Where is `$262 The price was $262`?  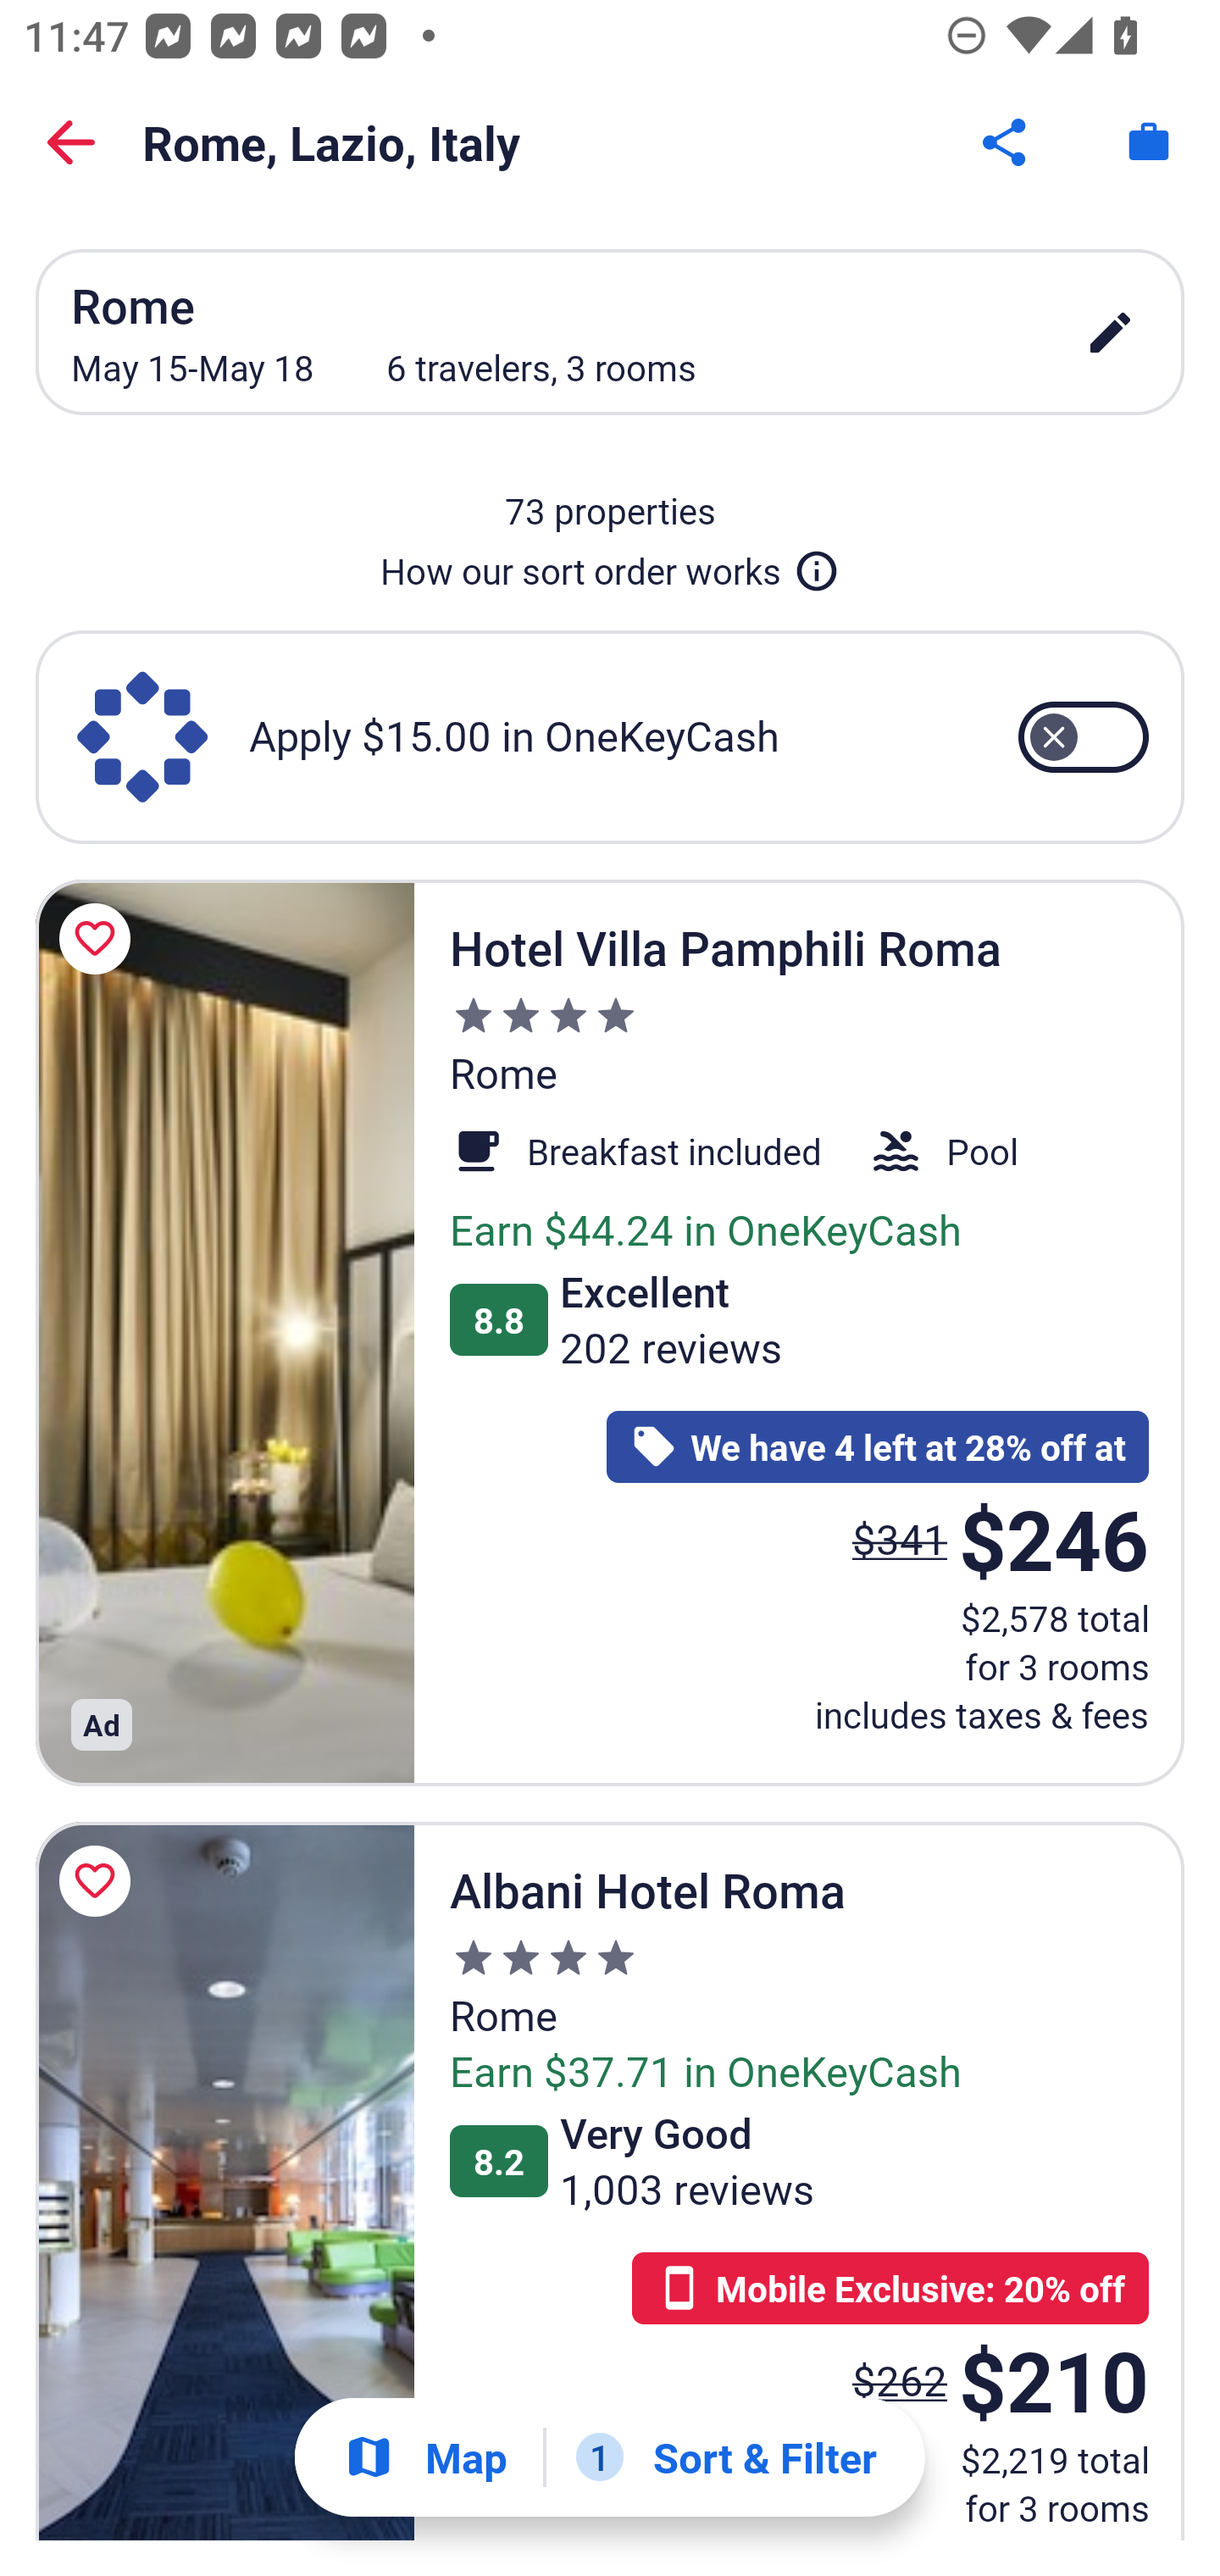
$262 The price was $262 is located at coordinates (900, 2379).